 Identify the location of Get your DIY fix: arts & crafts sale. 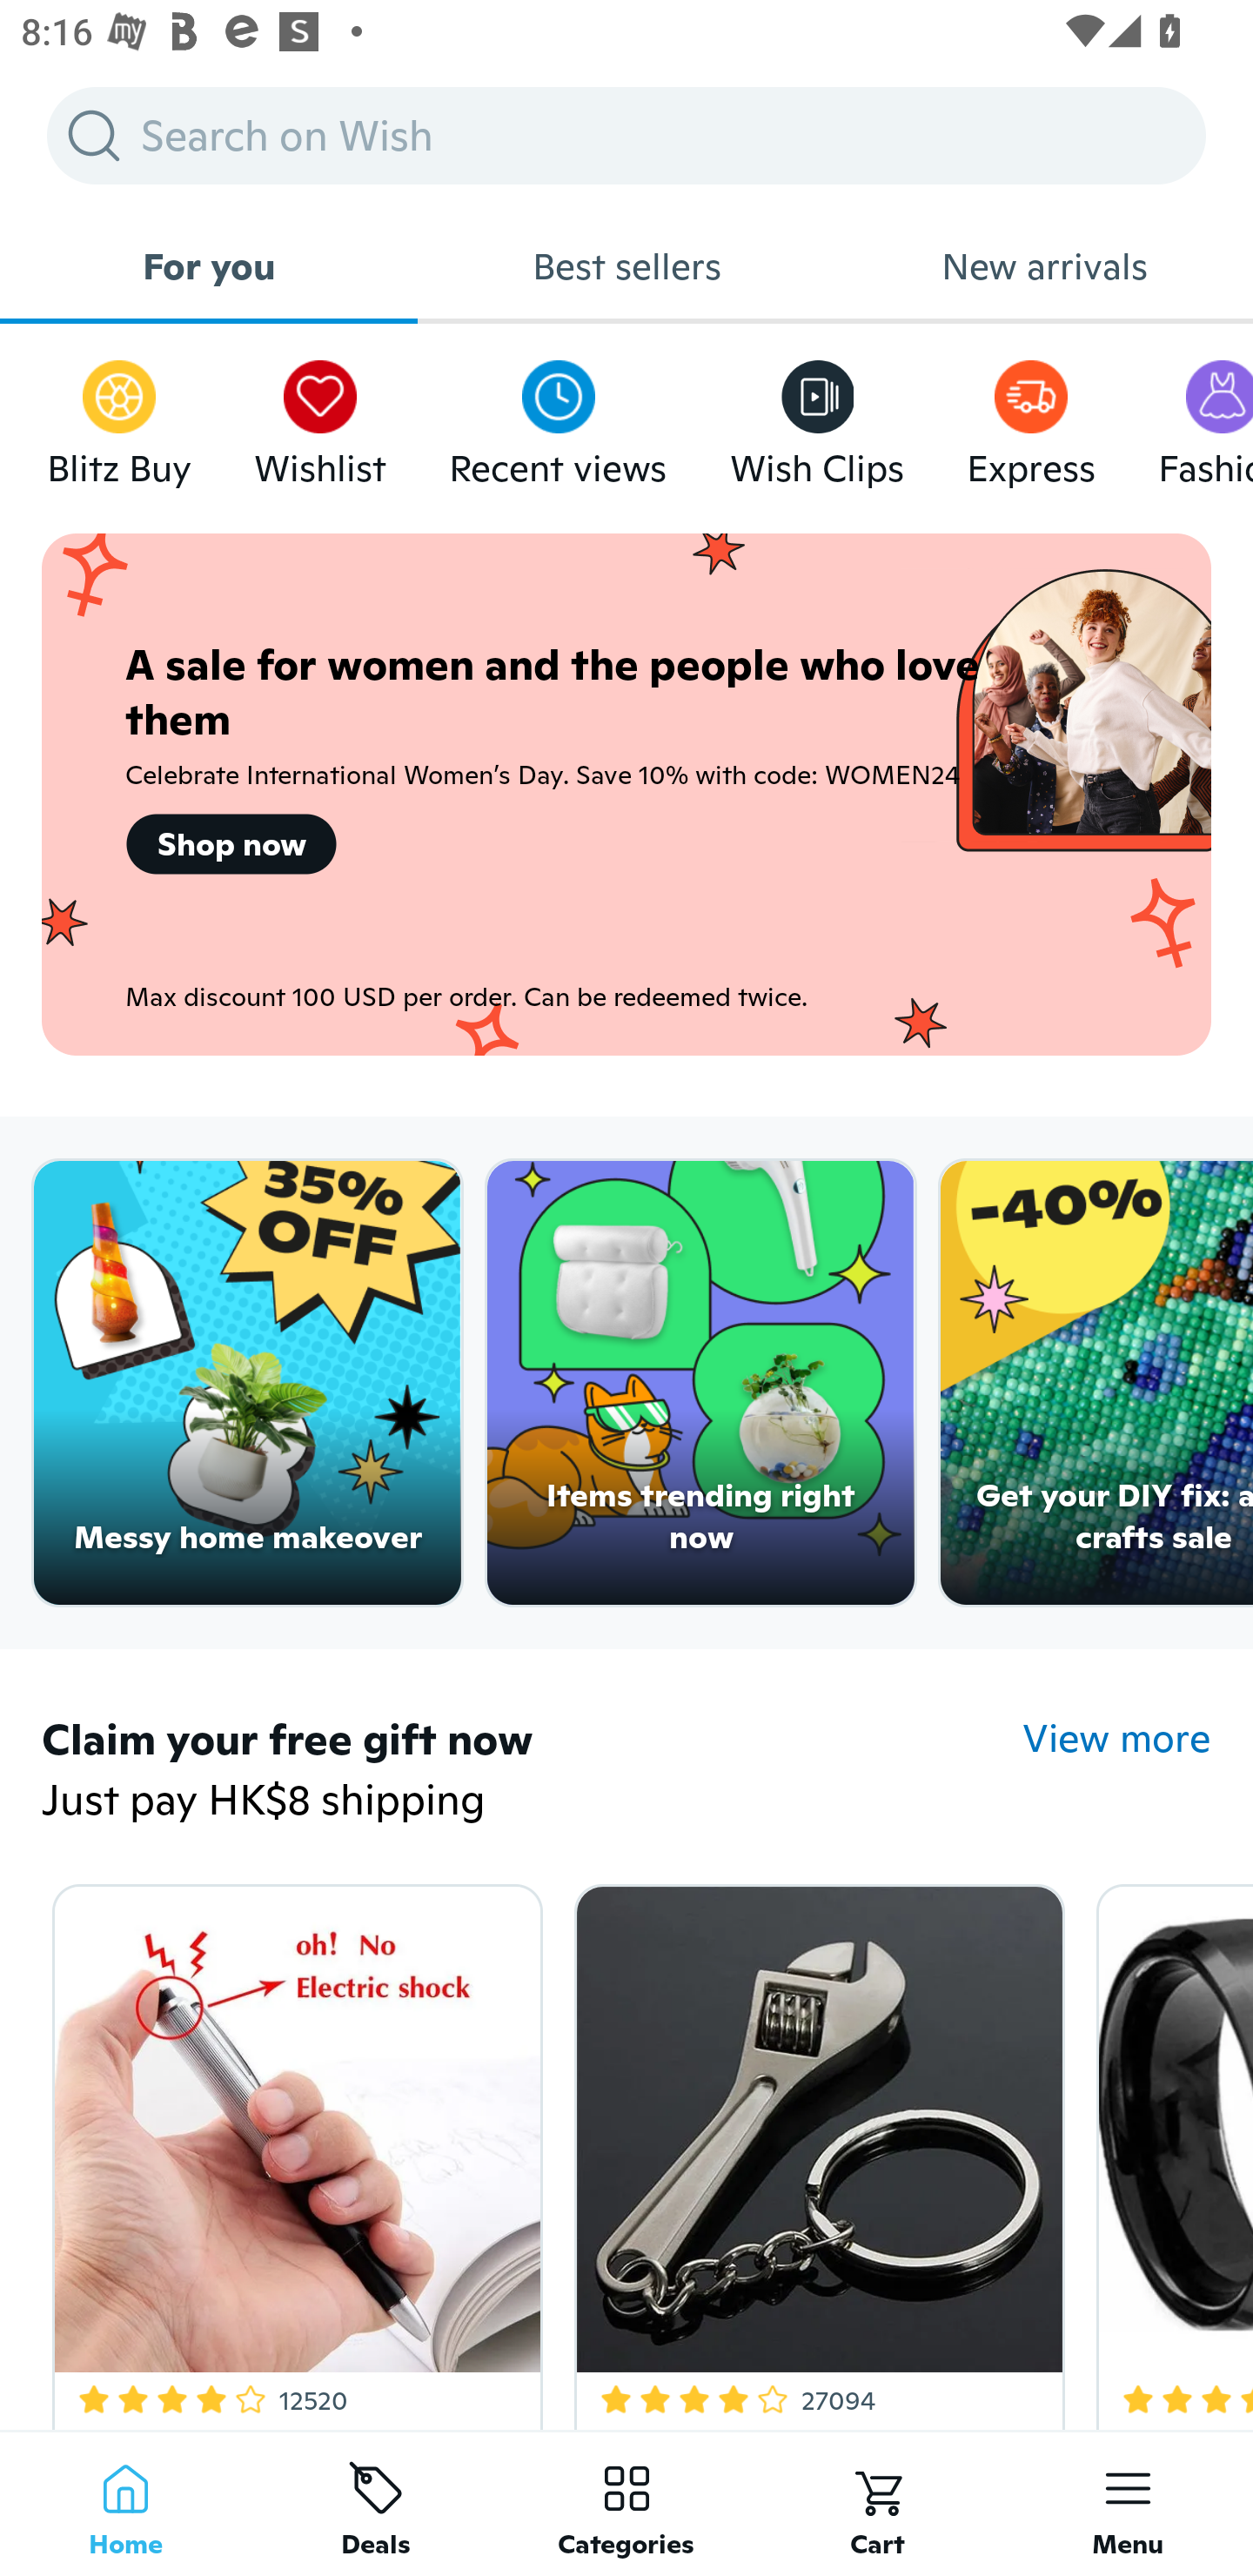
(1096, 1383).